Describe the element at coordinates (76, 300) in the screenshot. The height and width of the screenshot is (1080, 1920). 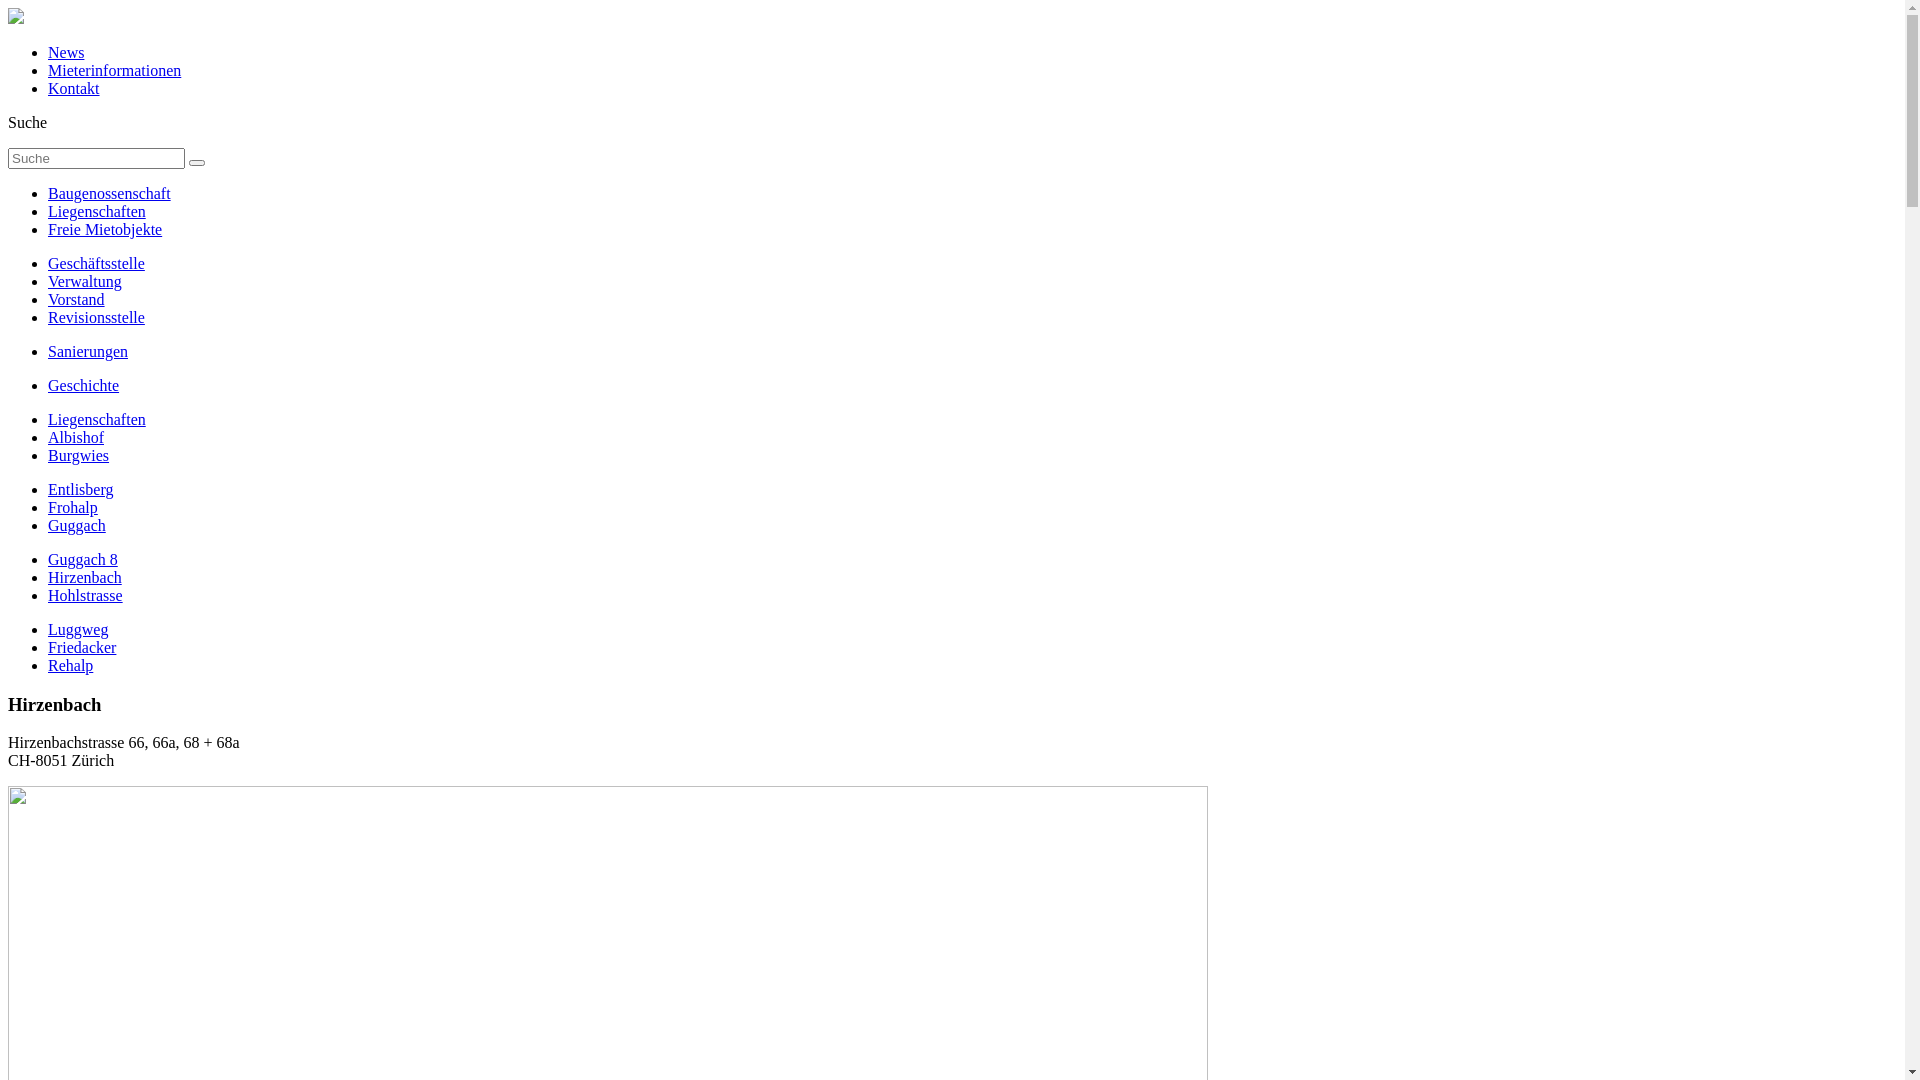
I see `Vorstand` at that location.